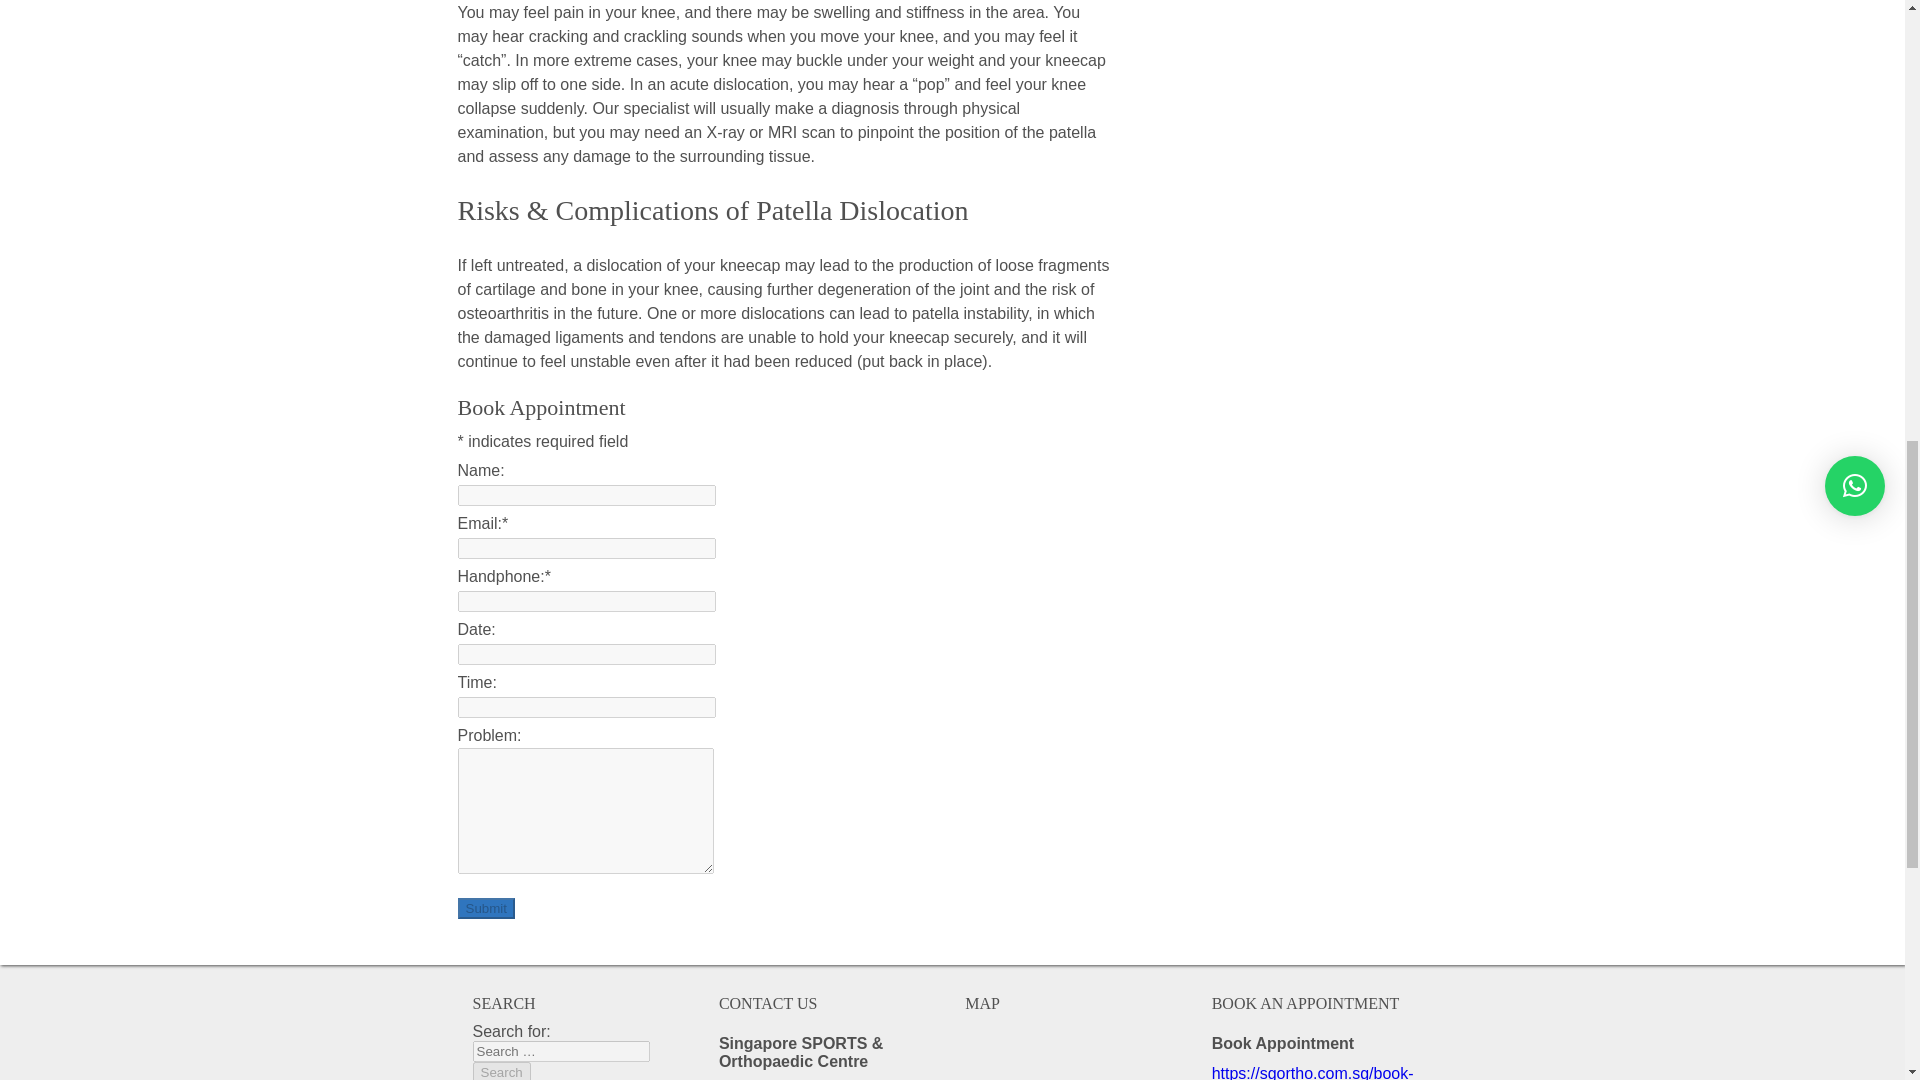  Describe the element at coordinates (486, 908) in the screenshot. I see `Submit` at that location.